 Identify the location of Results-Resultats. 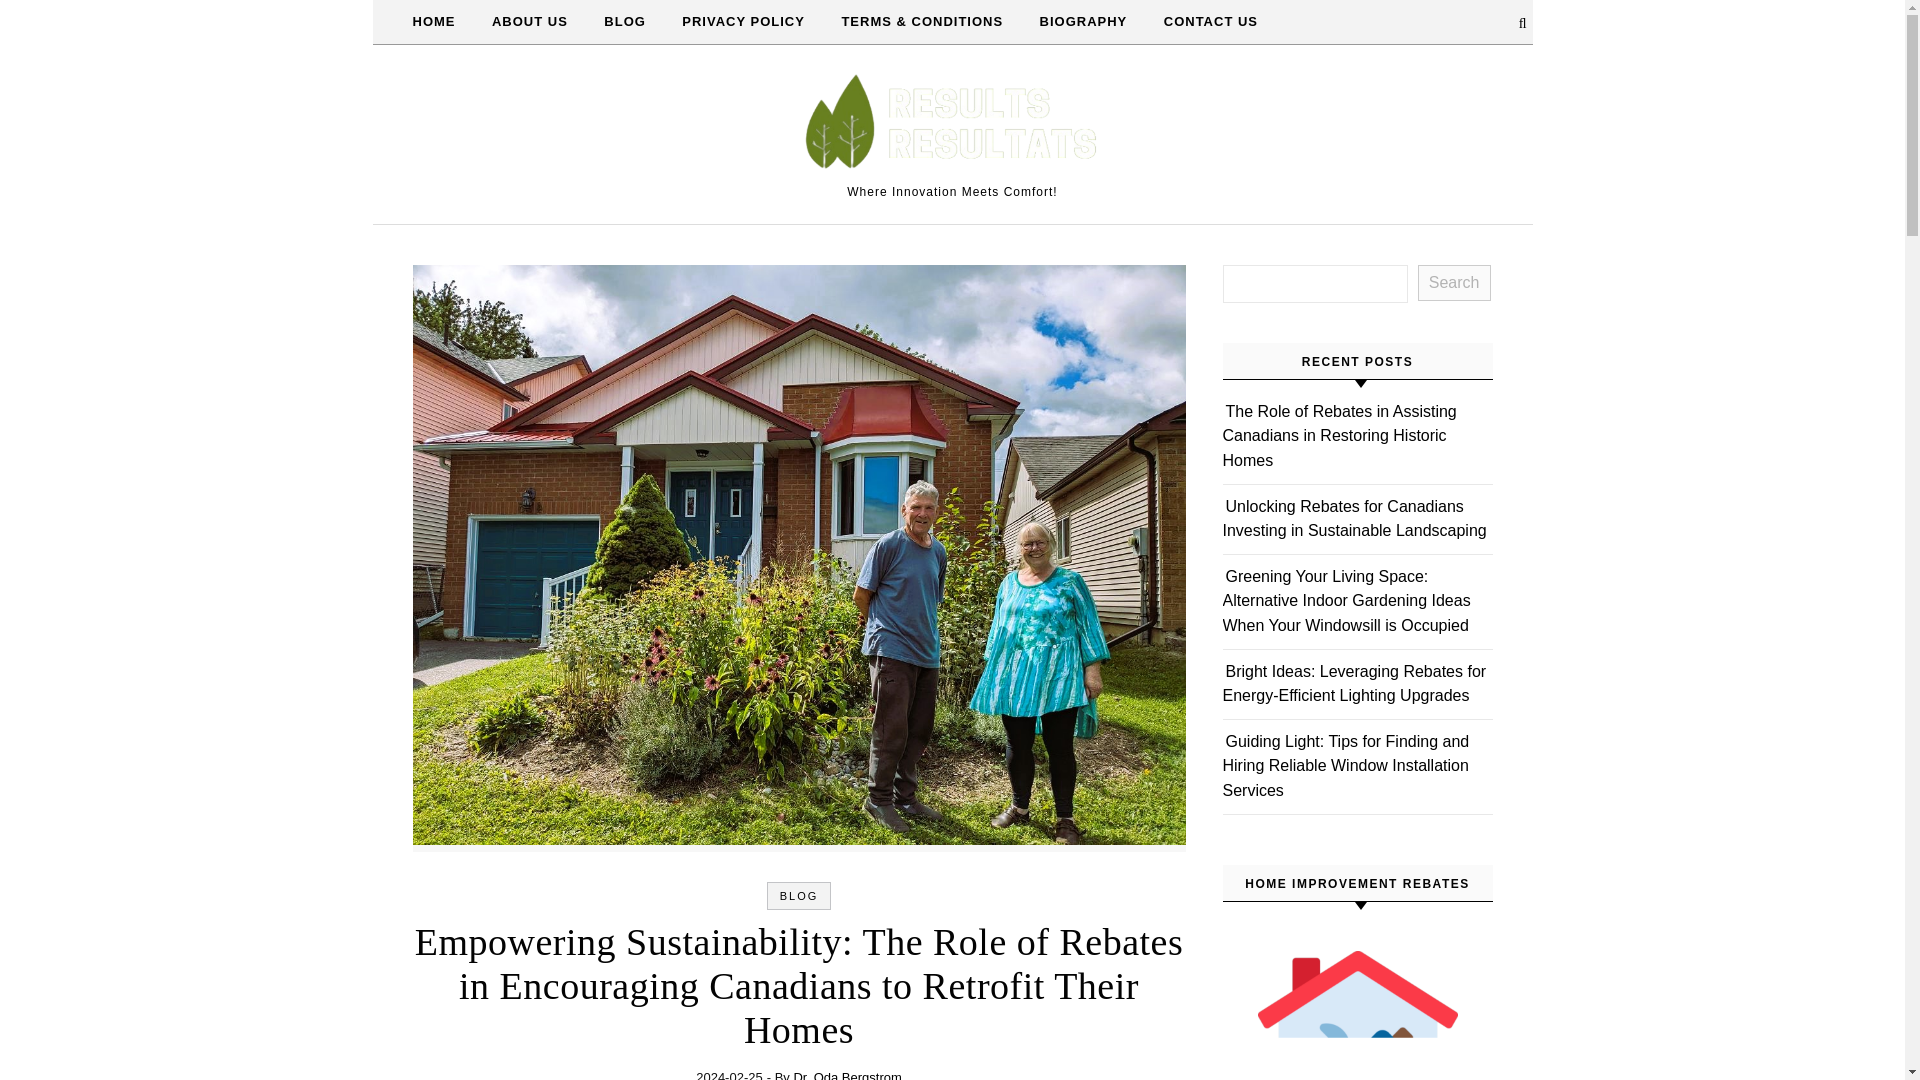
(952, 126).